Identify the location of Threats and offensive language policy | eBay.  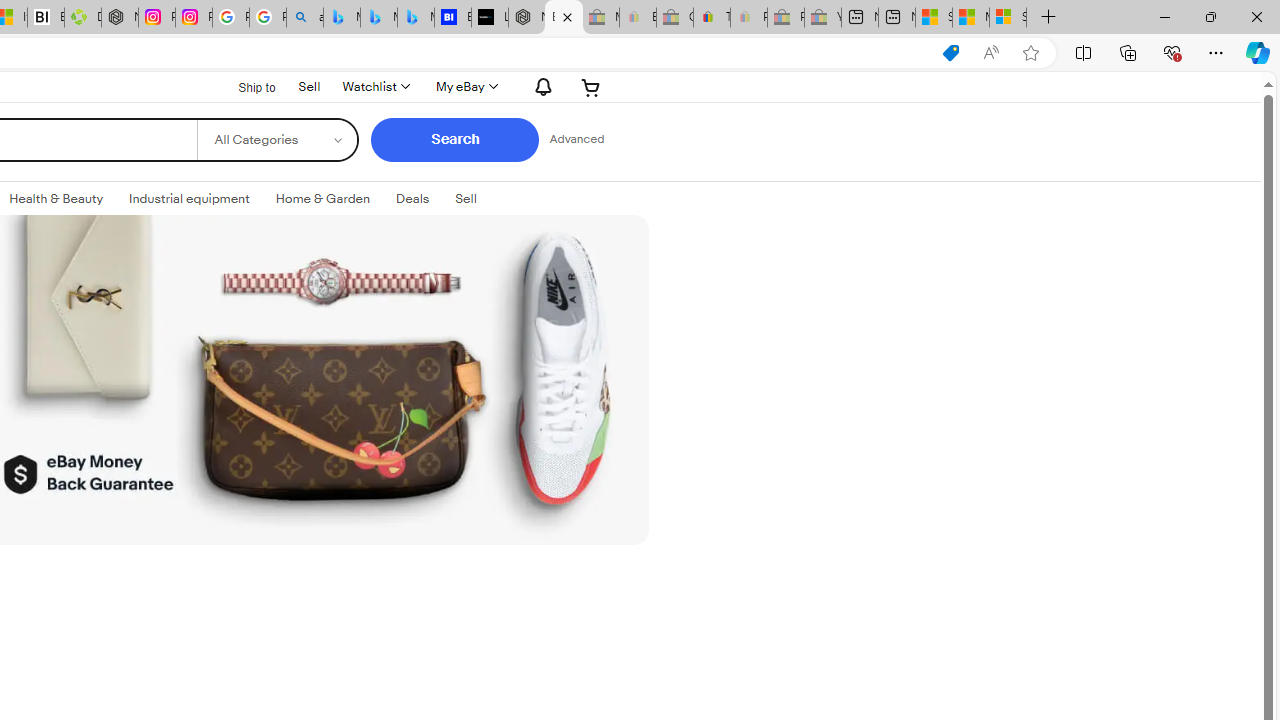
(711, 18).